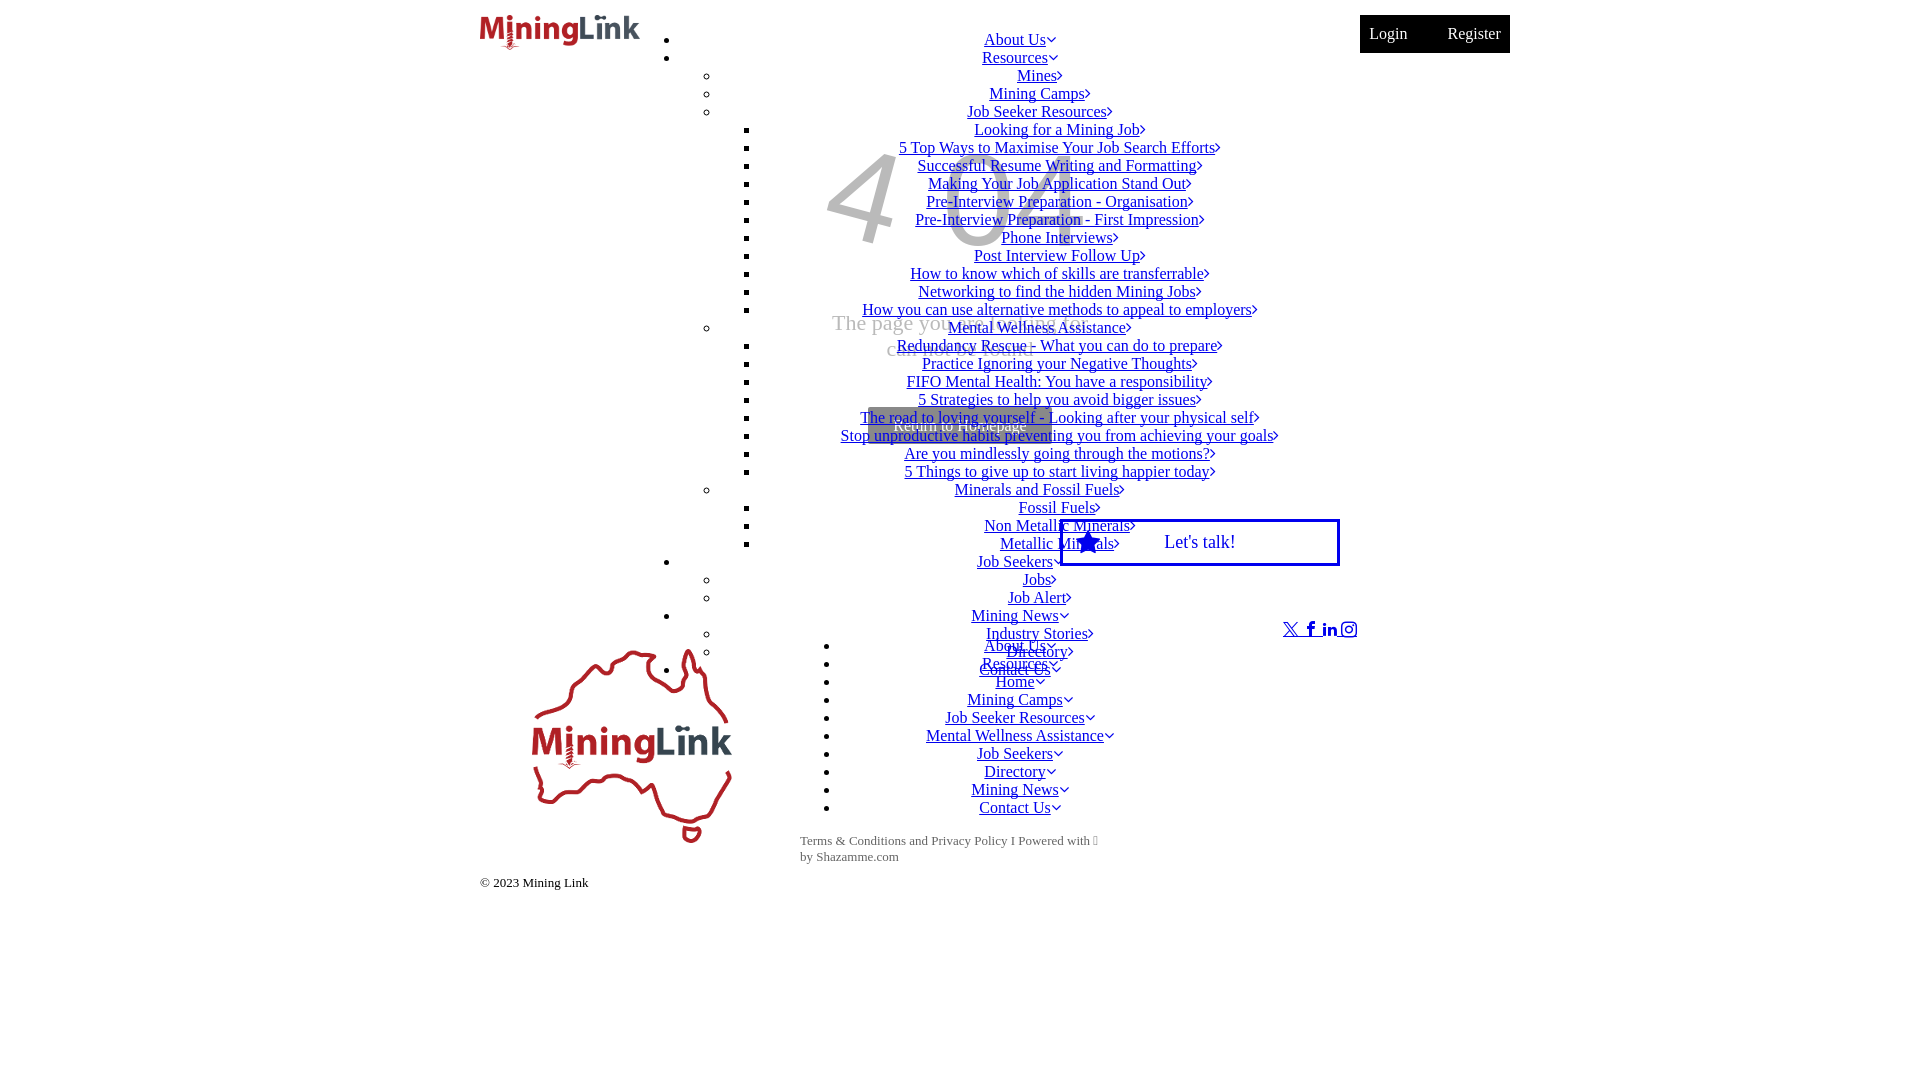 The image size is (1920, 1080). What do you see at coordinates (1060, 544) in the screenshot?
I see `Metallic Minerals` at bounding box center [1060, 544].